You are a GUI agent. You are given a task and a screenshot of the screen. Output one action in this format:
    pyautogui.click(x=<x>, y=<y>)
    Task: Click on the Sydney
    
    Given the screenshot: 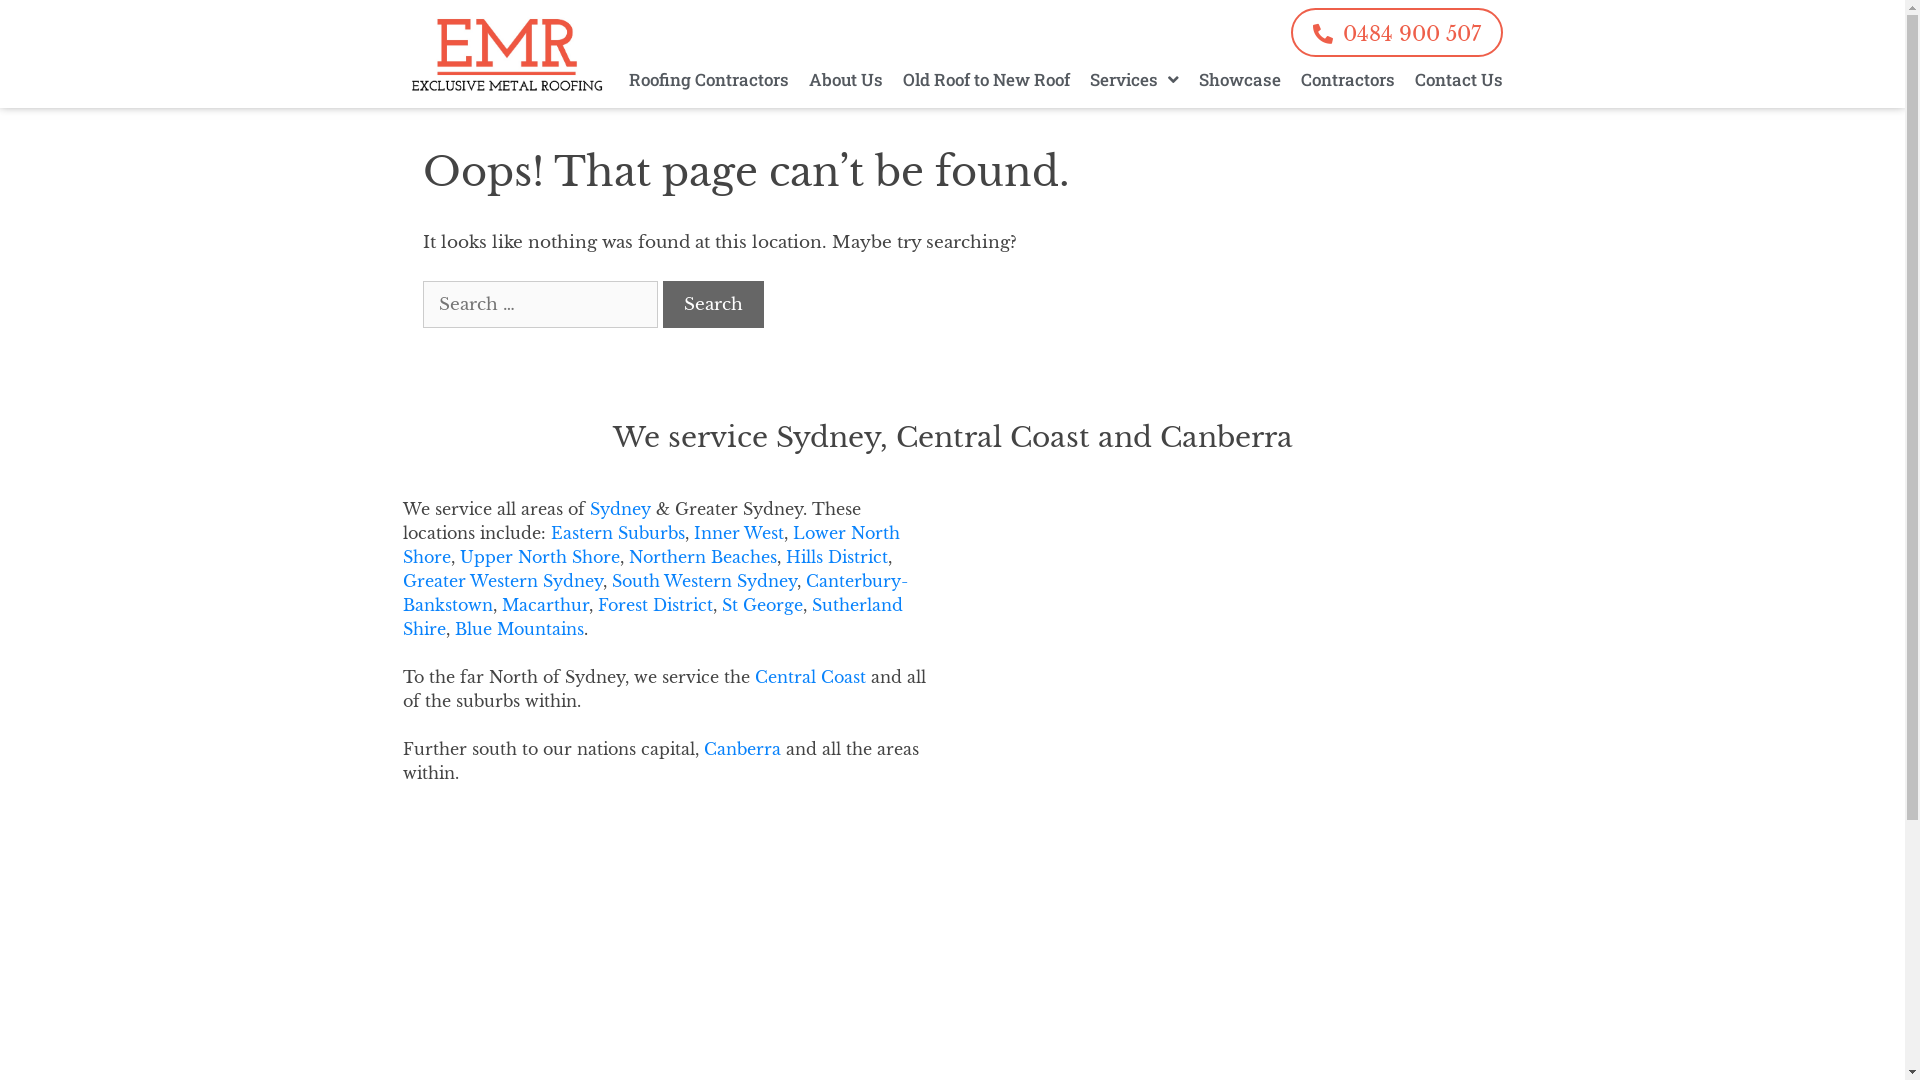 What is the action you would take?
    pyautogui.click(x=620, y=509)
    